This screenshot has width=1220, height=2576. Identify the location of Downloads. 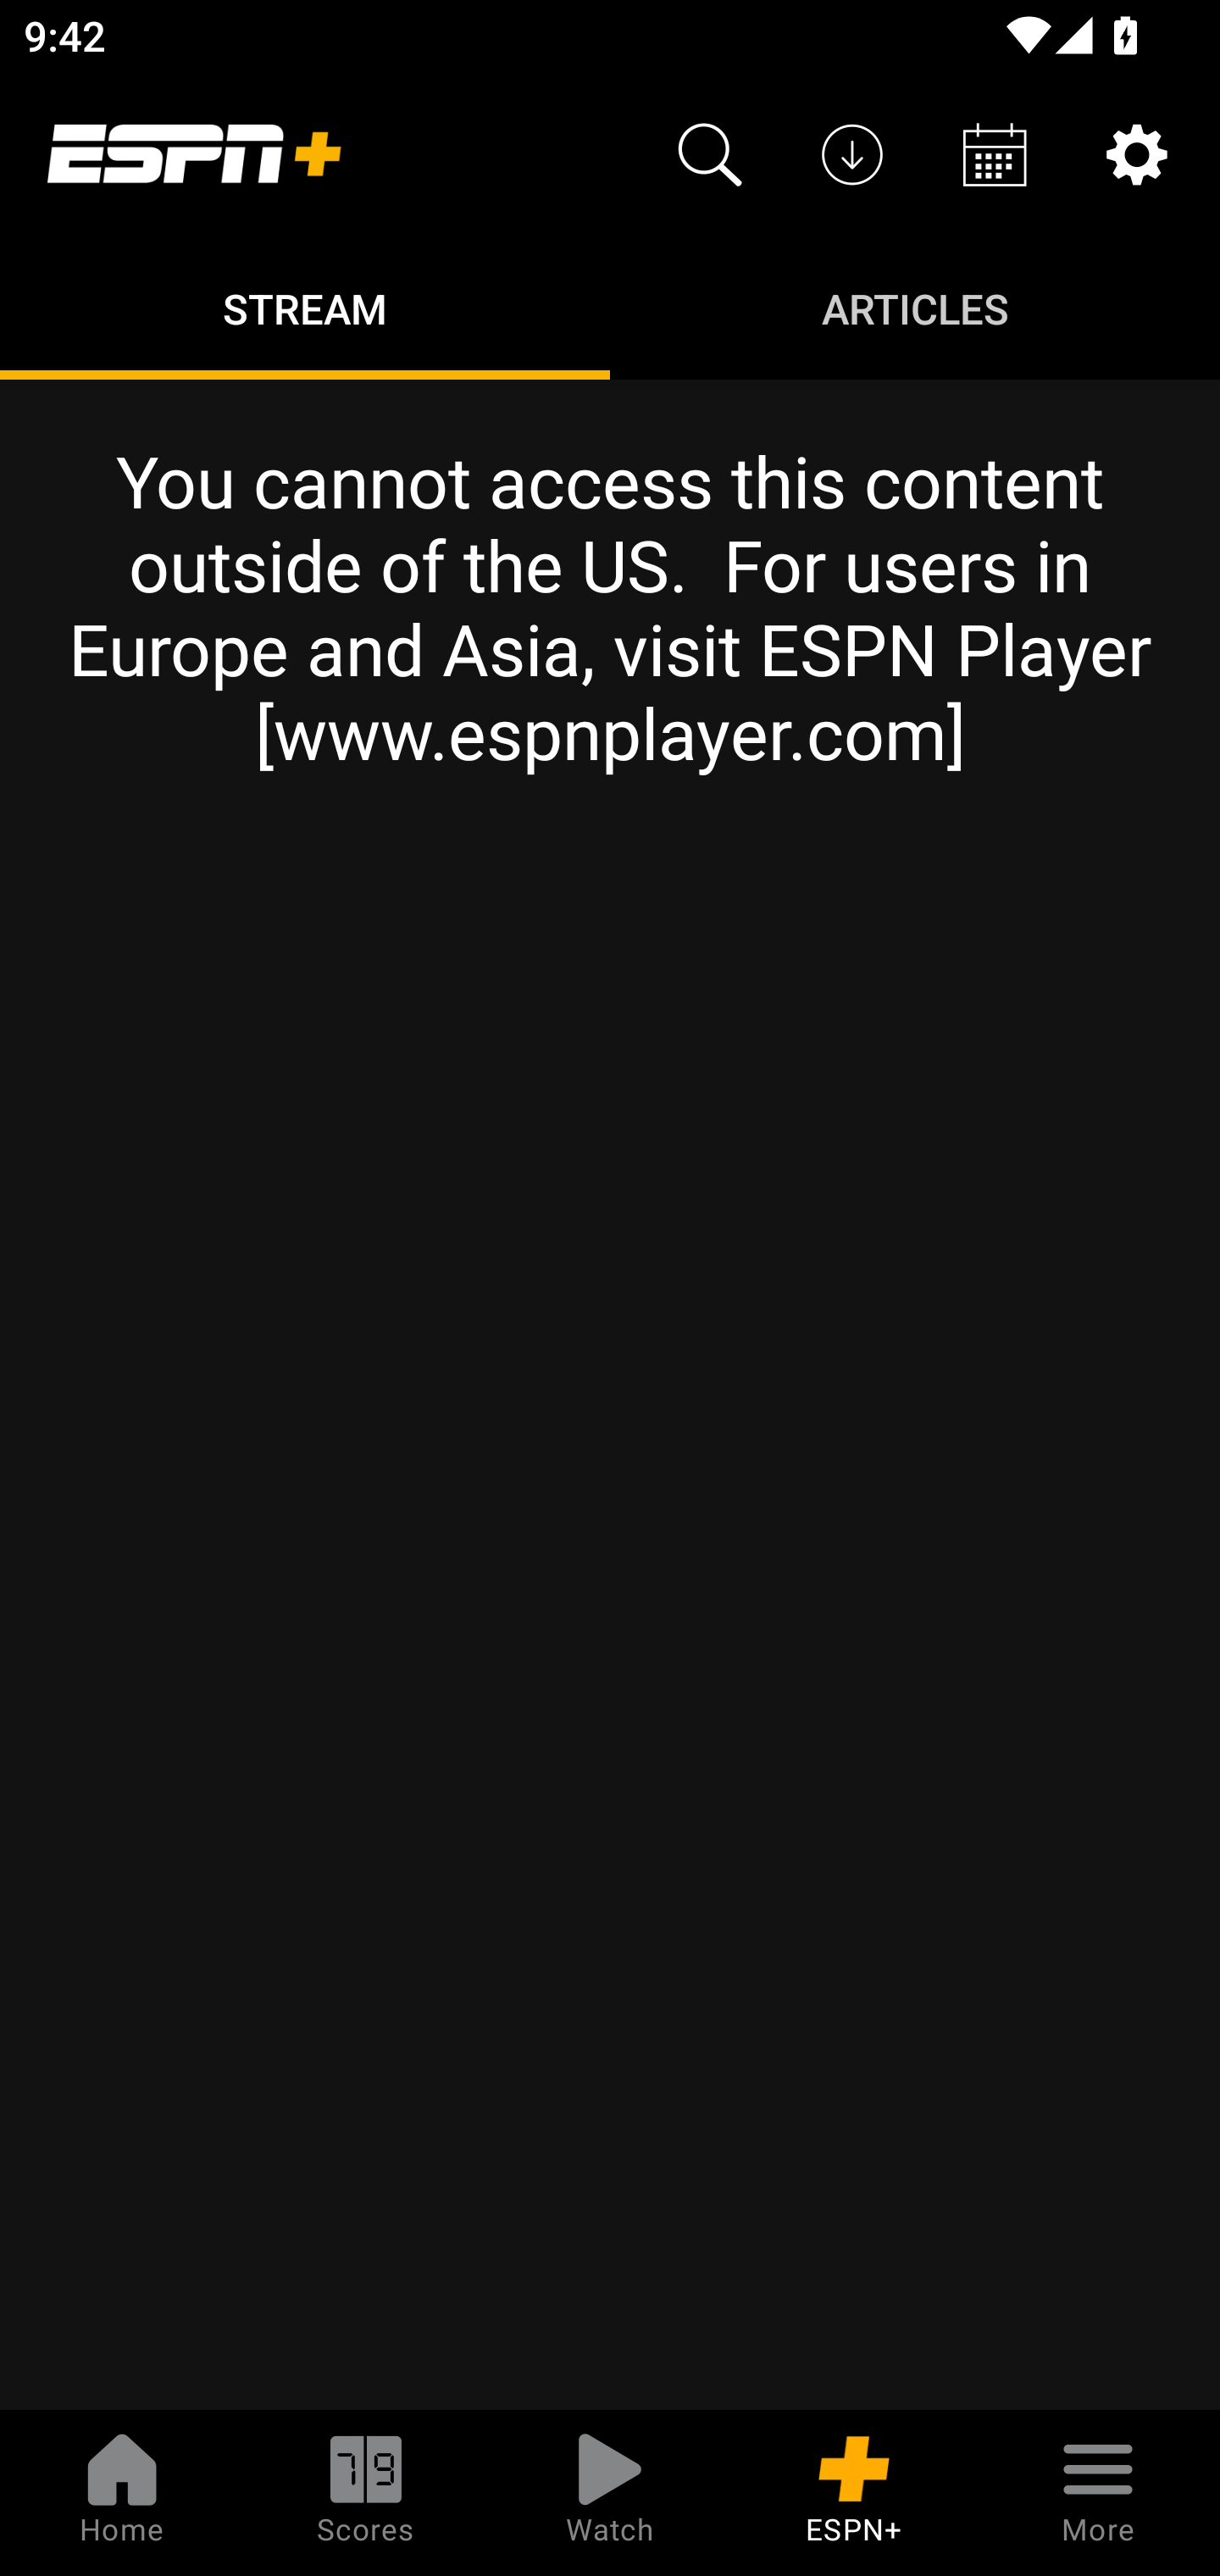
(852, 154).